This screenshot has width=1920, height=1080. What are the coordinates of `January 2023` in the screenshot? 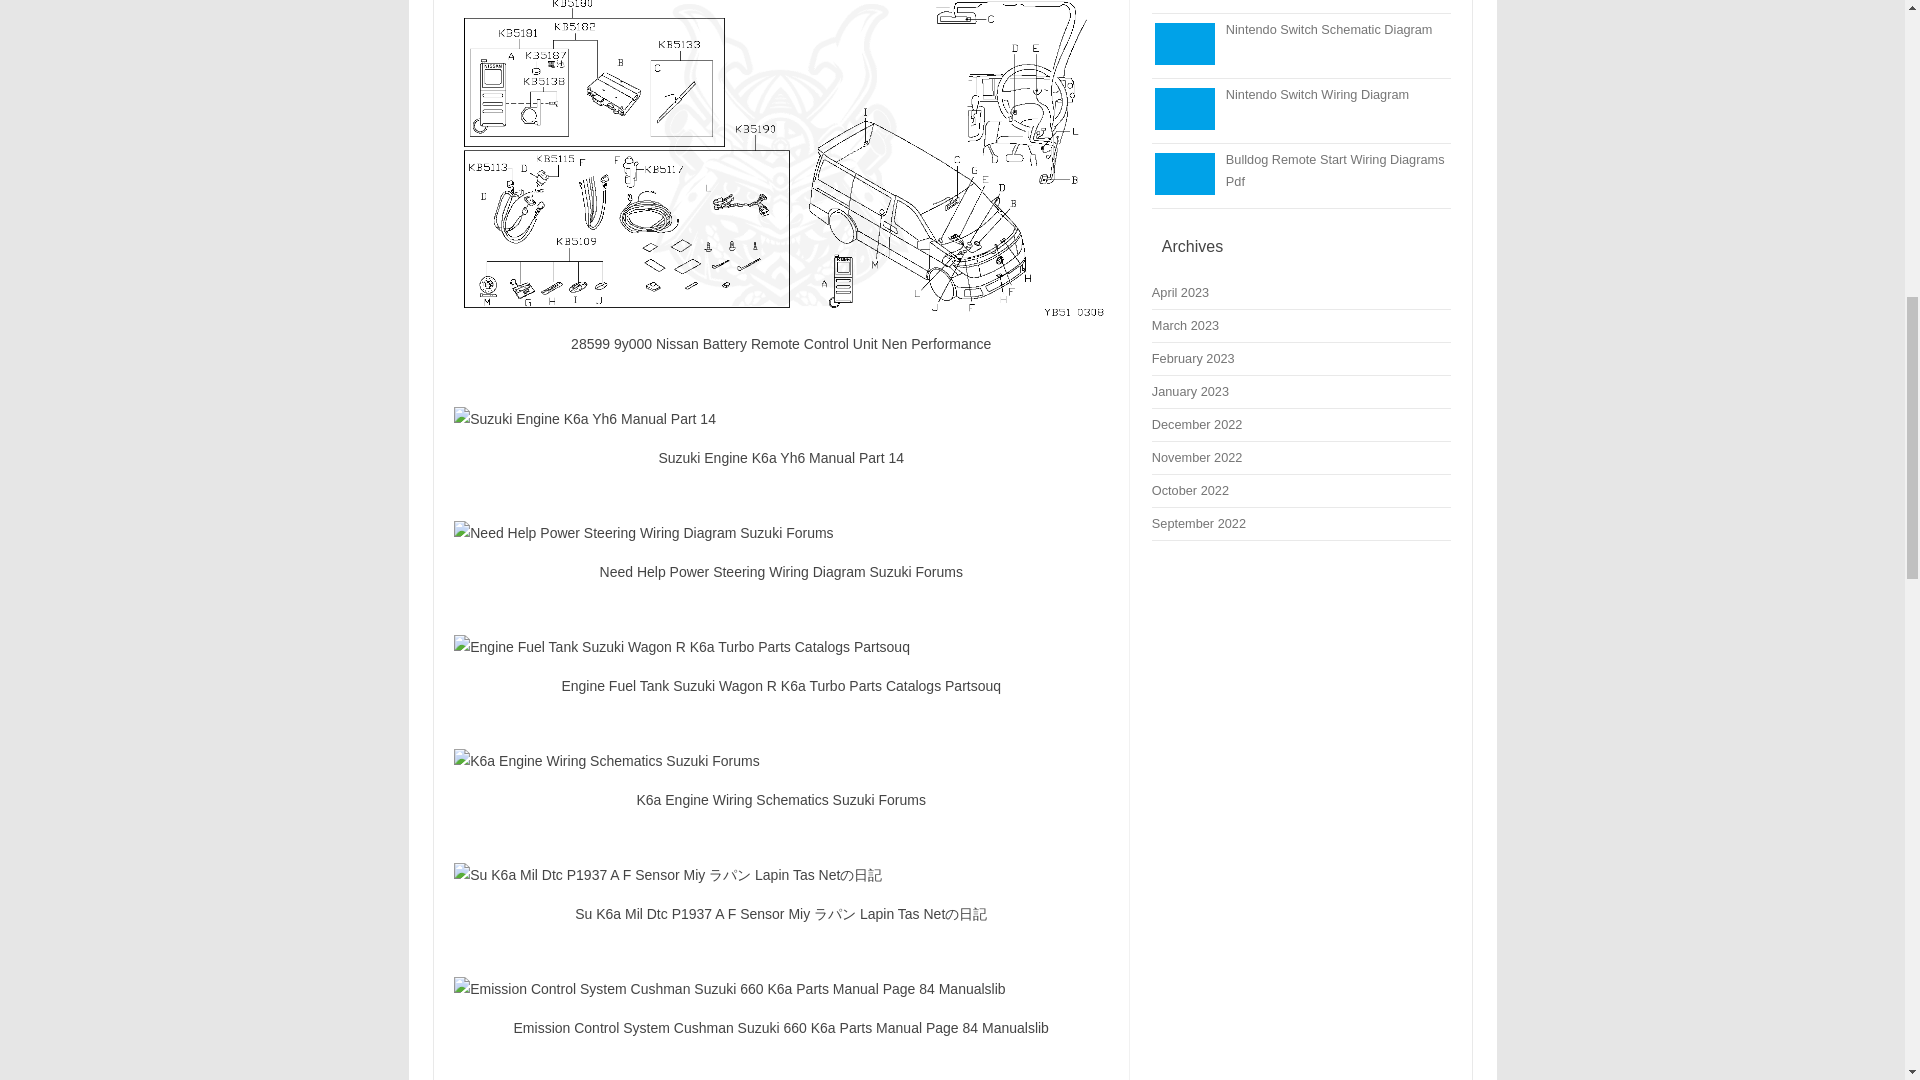 It's located at (1190, 391).